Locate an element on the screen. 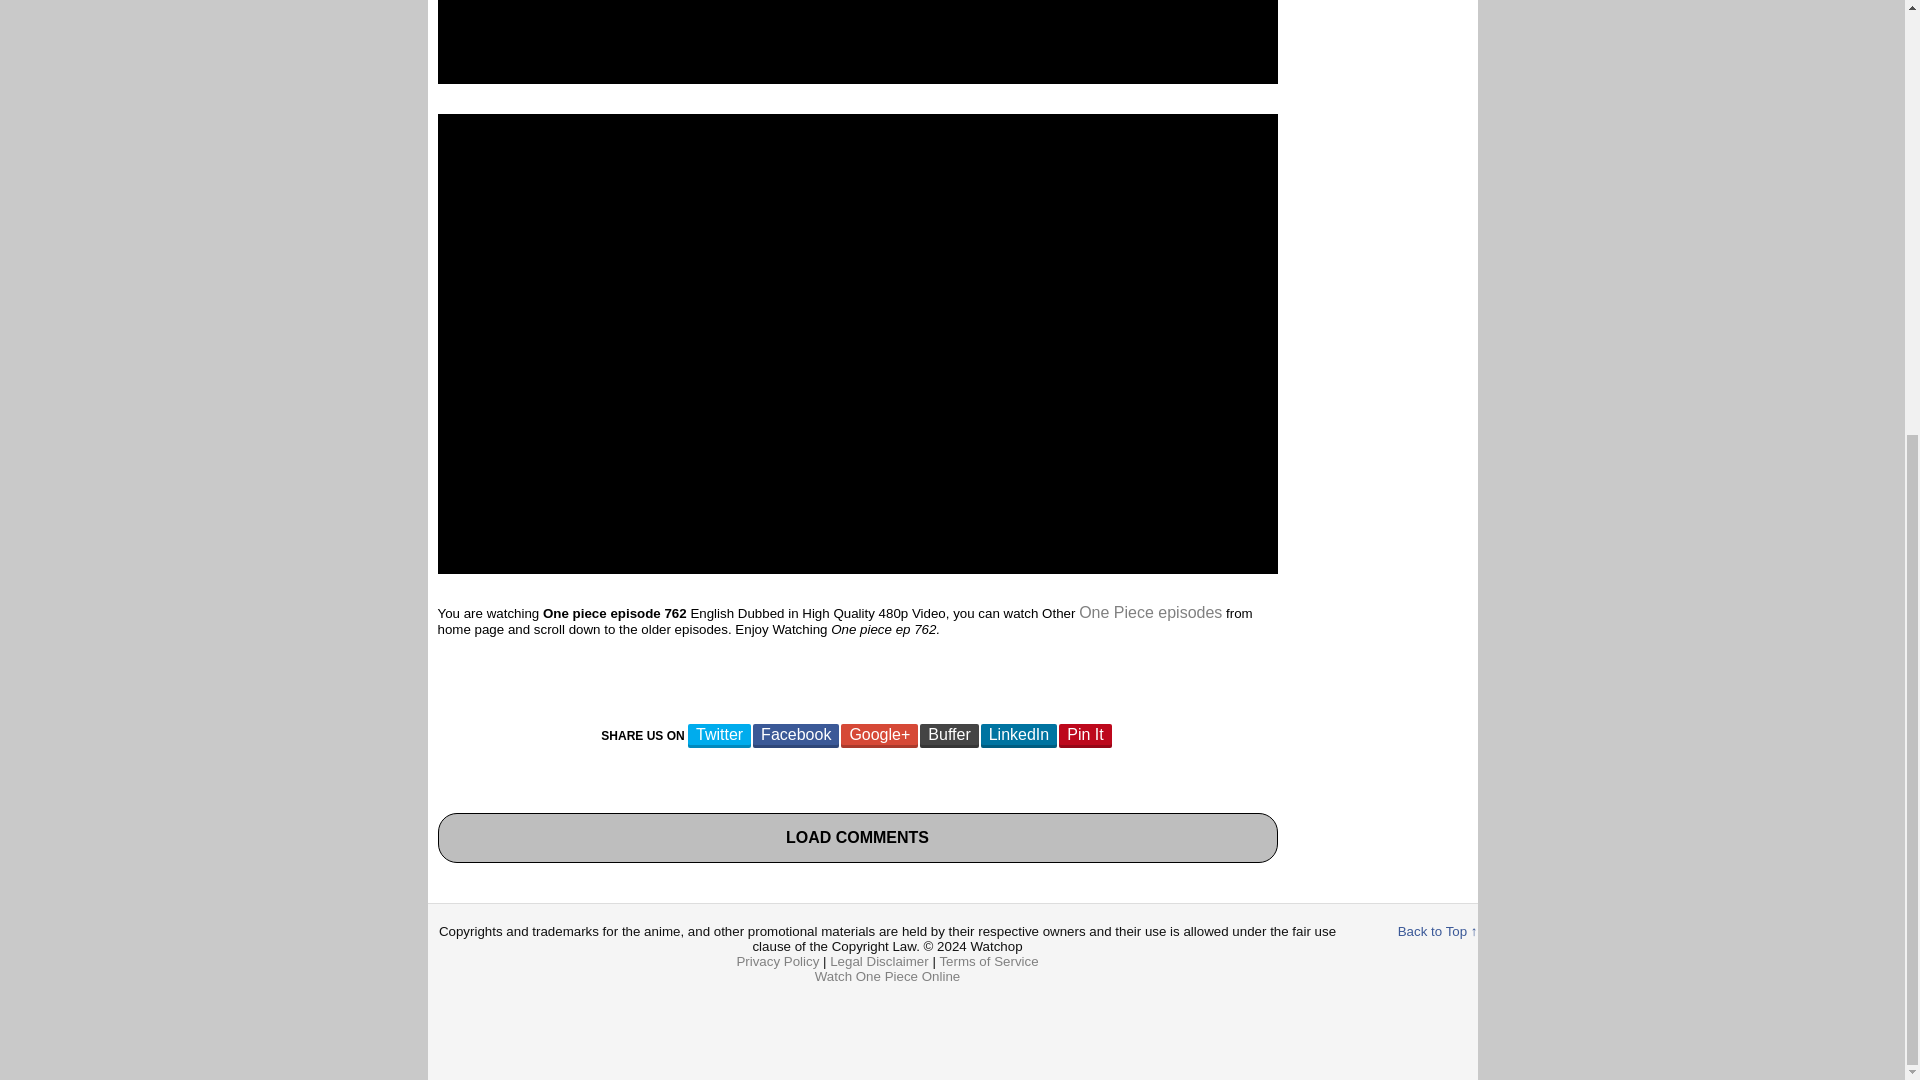 Image resolution: width=1920 pixels, height=1080 pixels. One Piece episodes is located at coordinates (1150, 612).